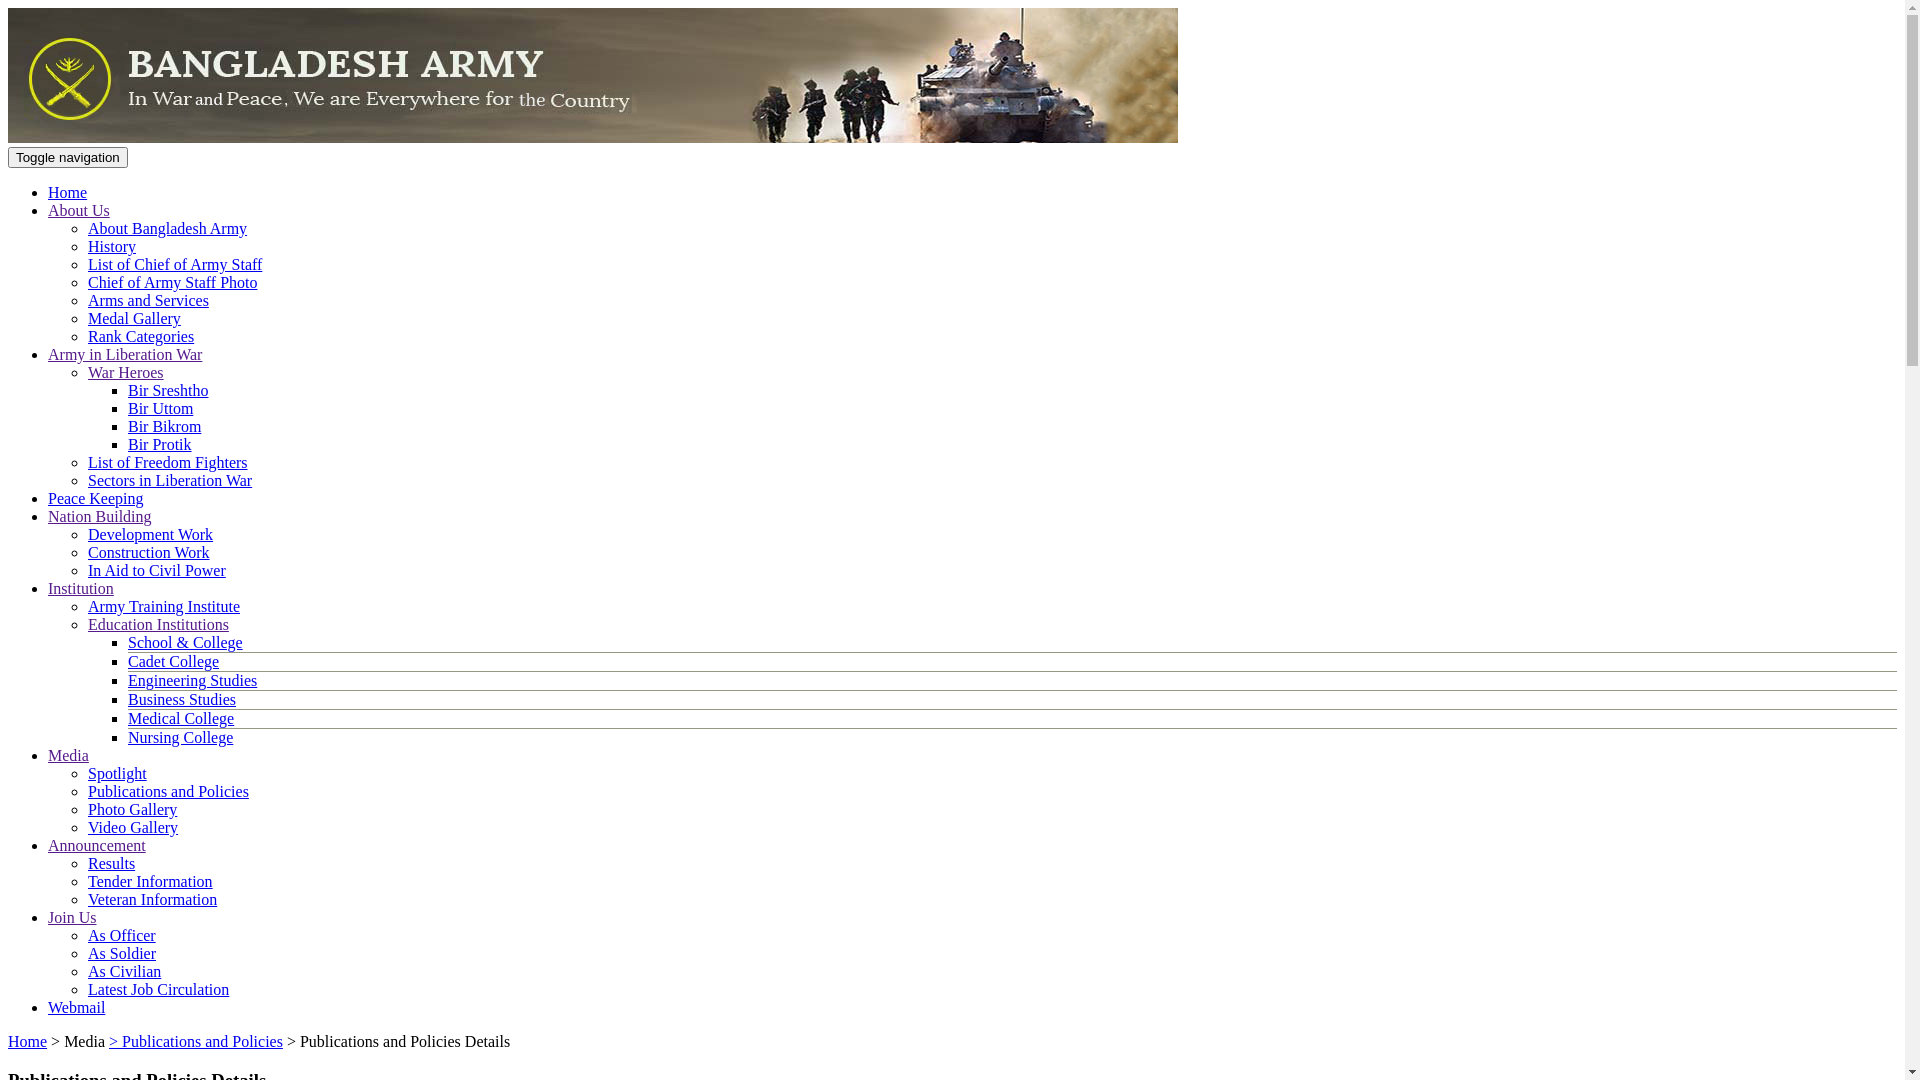 The image size is (1920, 1080). I want to click on Webmail, so click(76, 1008).